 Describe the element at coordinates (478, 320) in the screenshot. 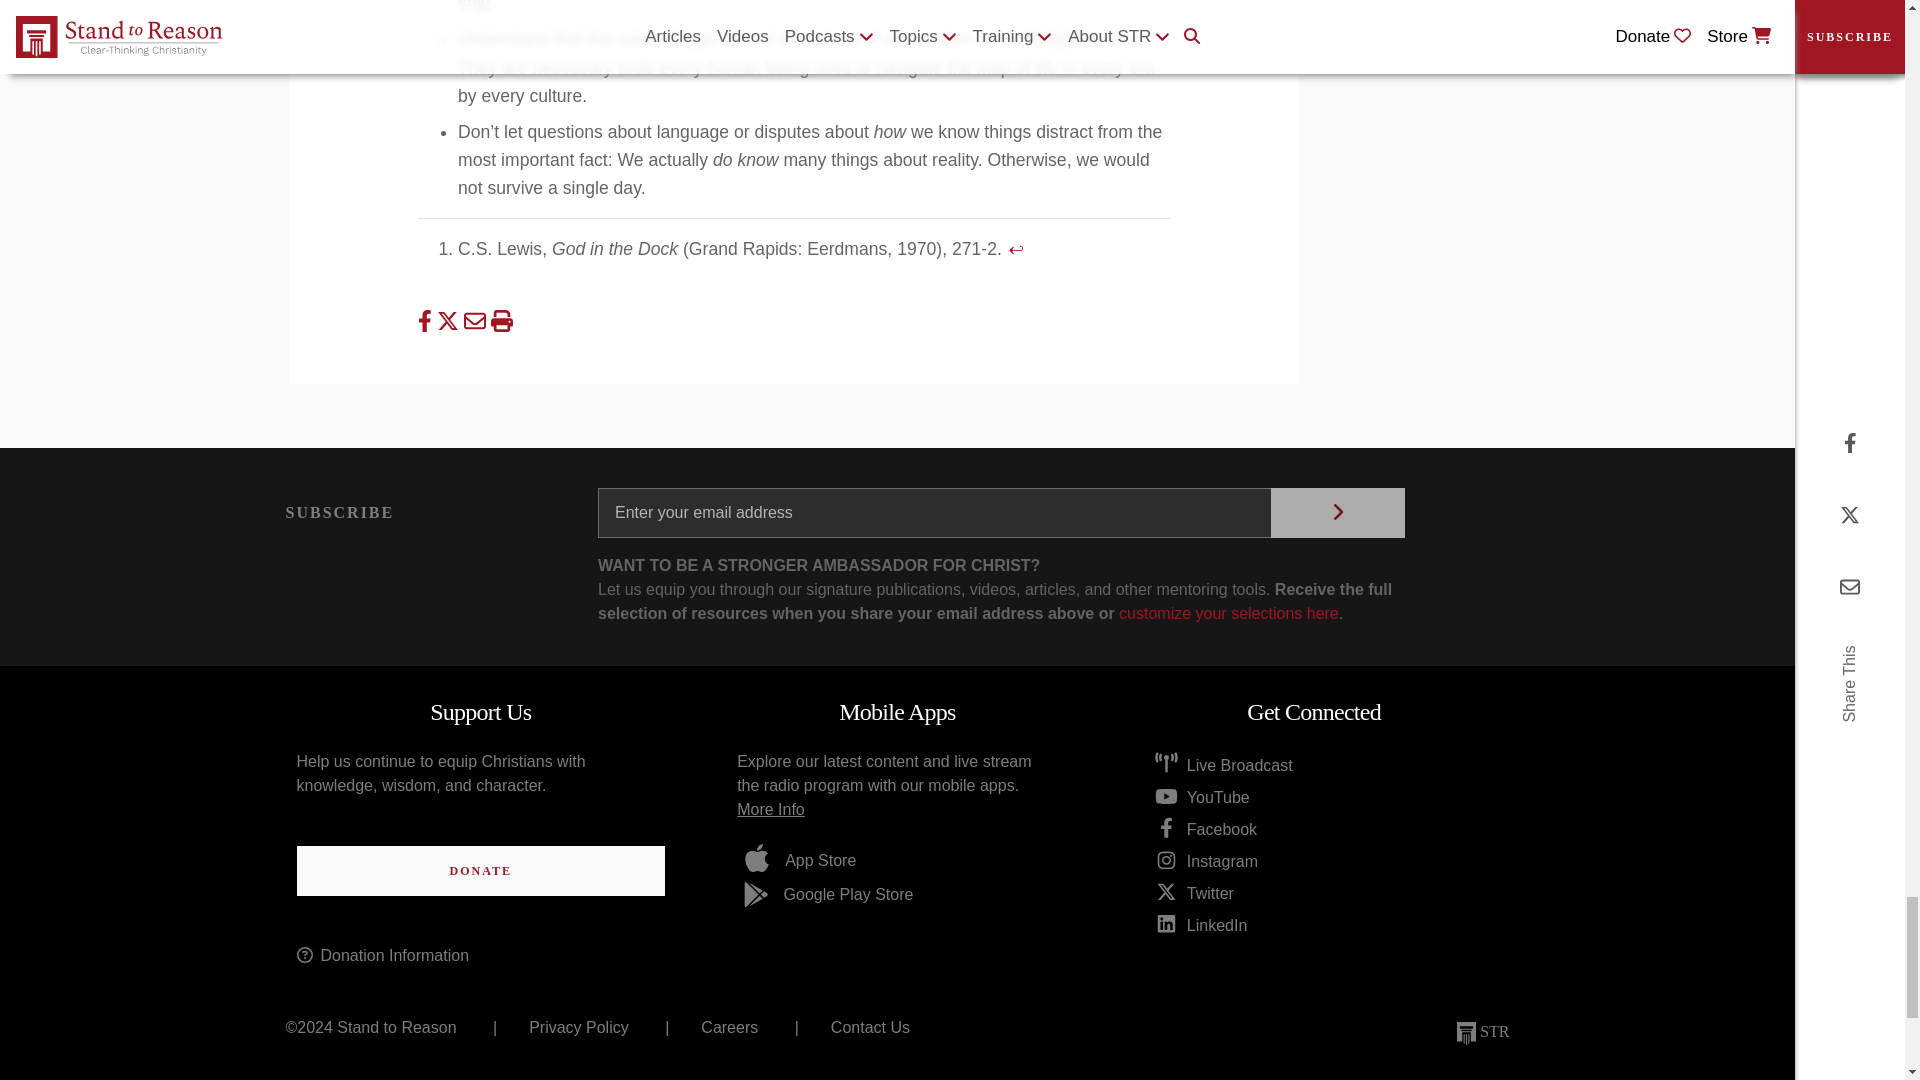

I see `Email` at that location.